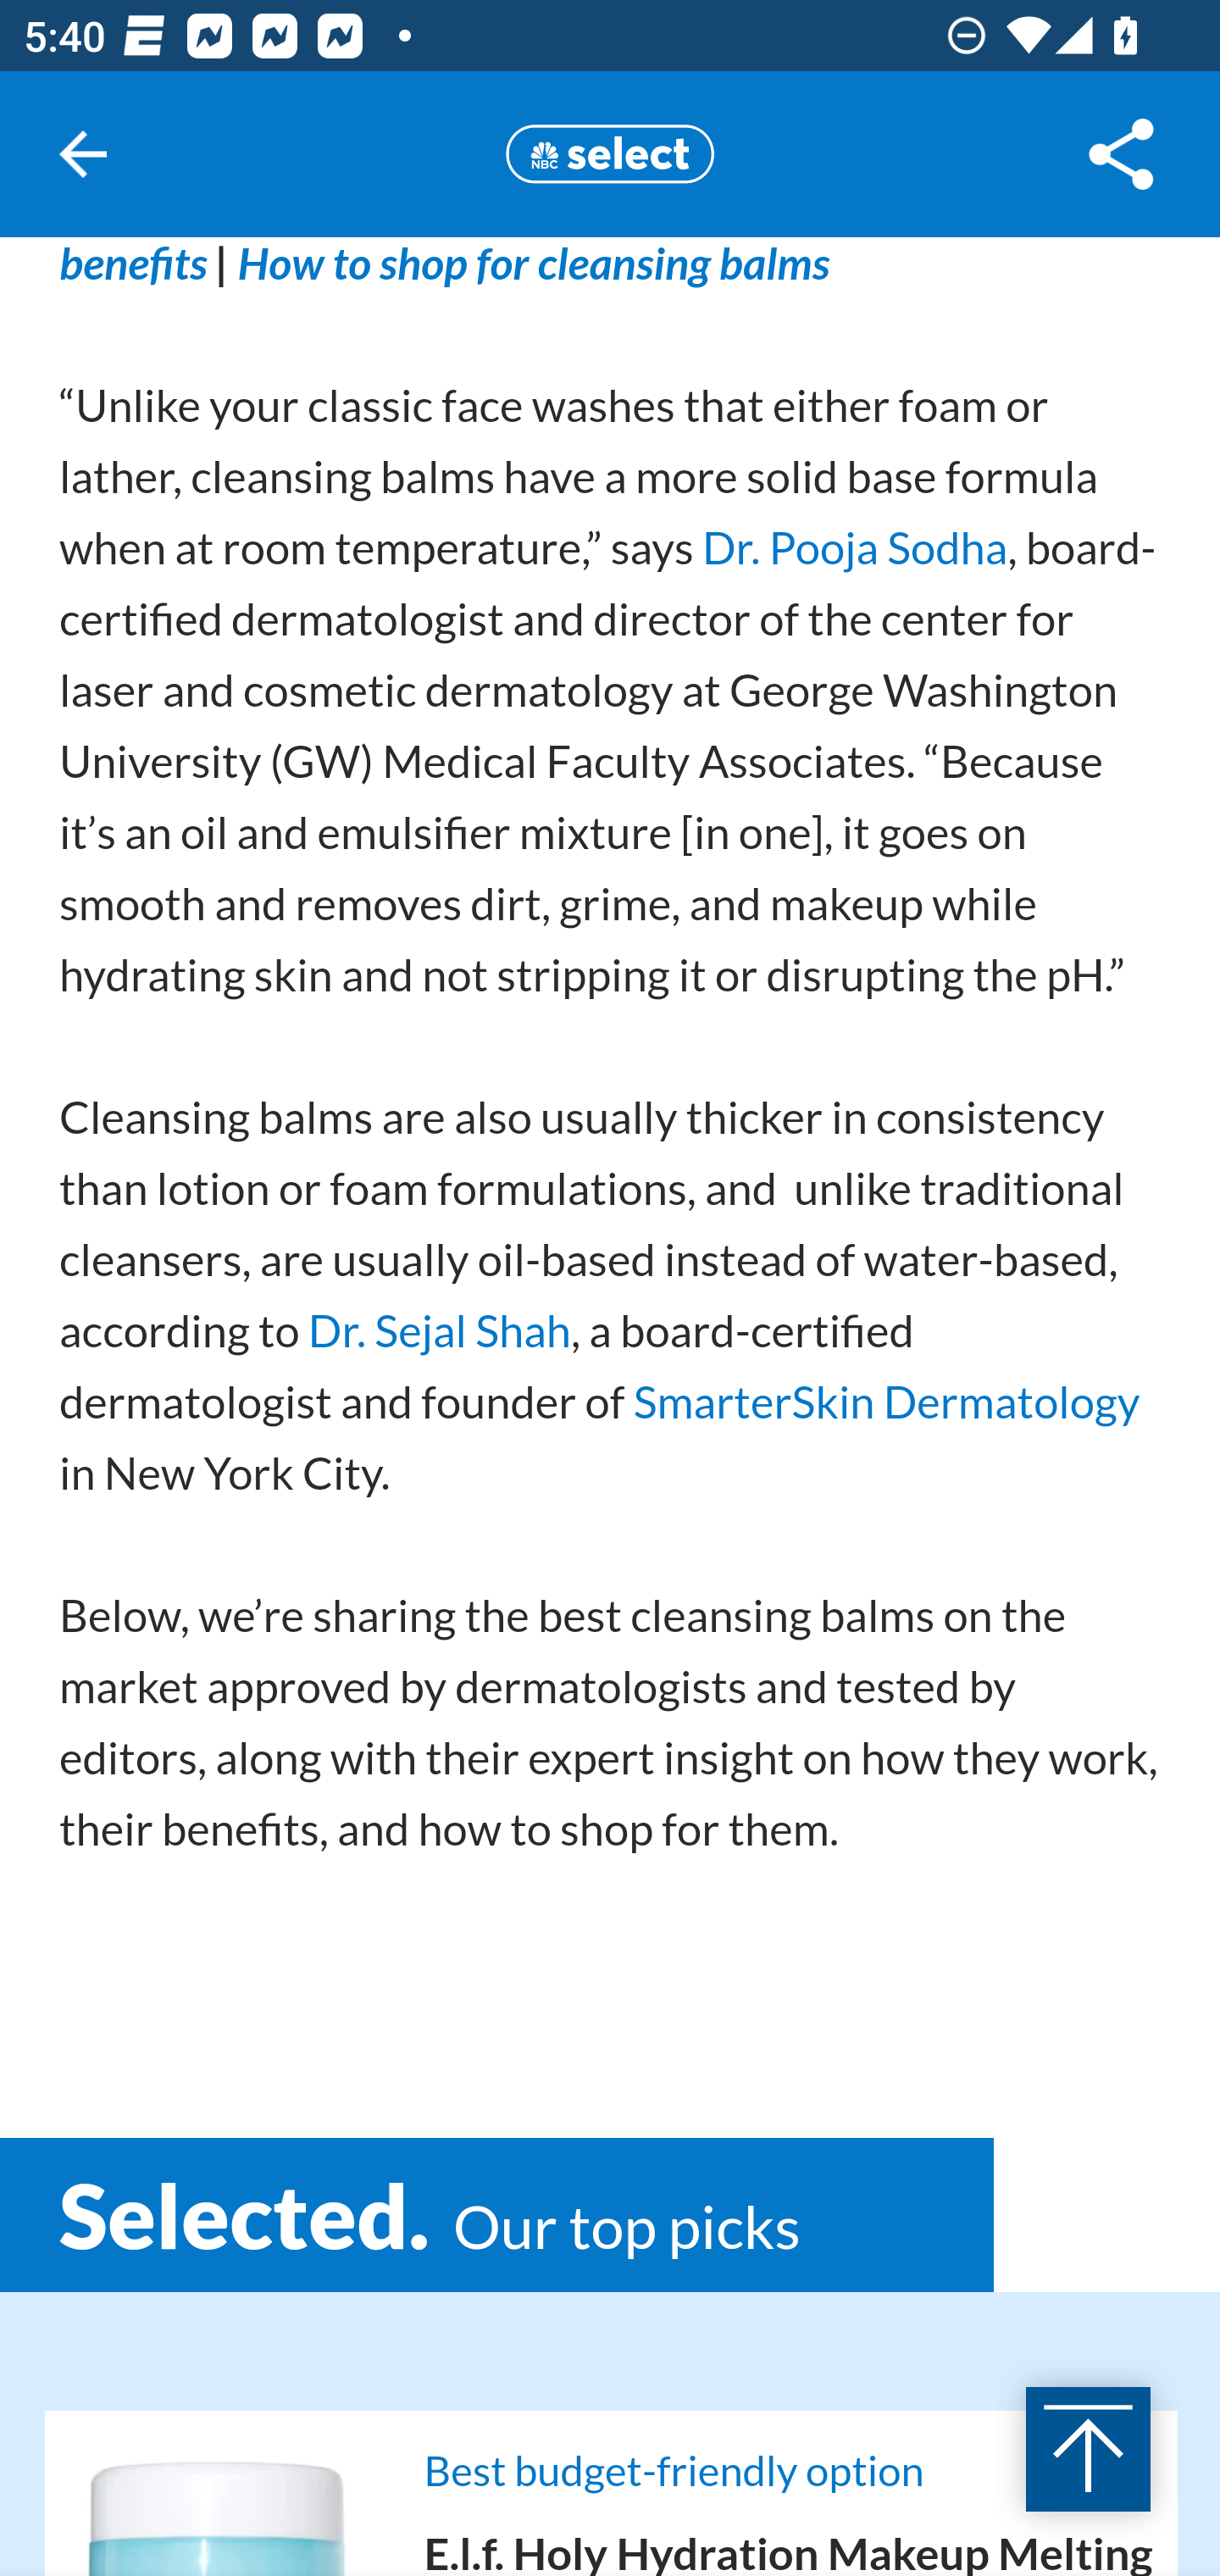  What do you see at coordinates (610, 153) in the screenshot?
I see `Header, Select` at bounding box center [610, 153].